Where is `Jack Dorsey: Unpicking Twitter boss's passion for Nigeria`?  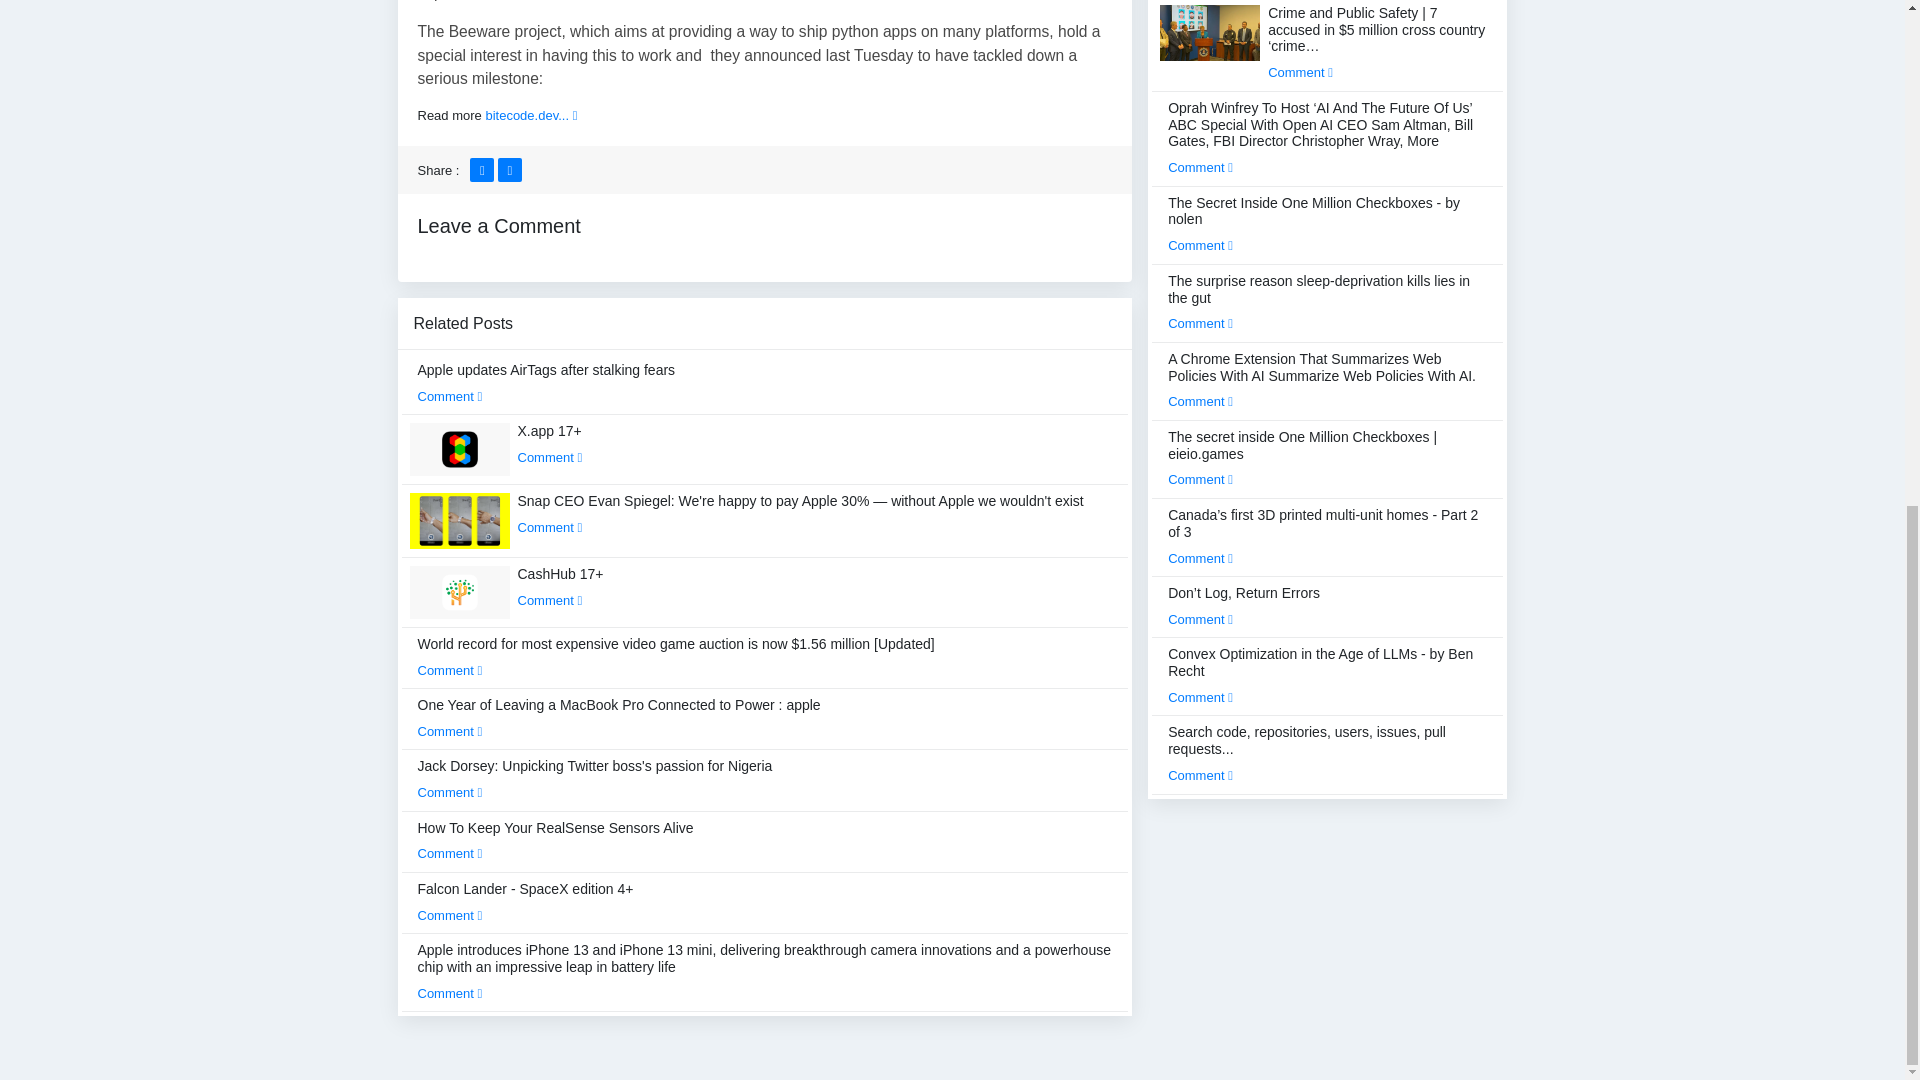
Jack Dorsey: Unpicking Twitter boss's passion for Nigeria is located at coordinates (596, 779).